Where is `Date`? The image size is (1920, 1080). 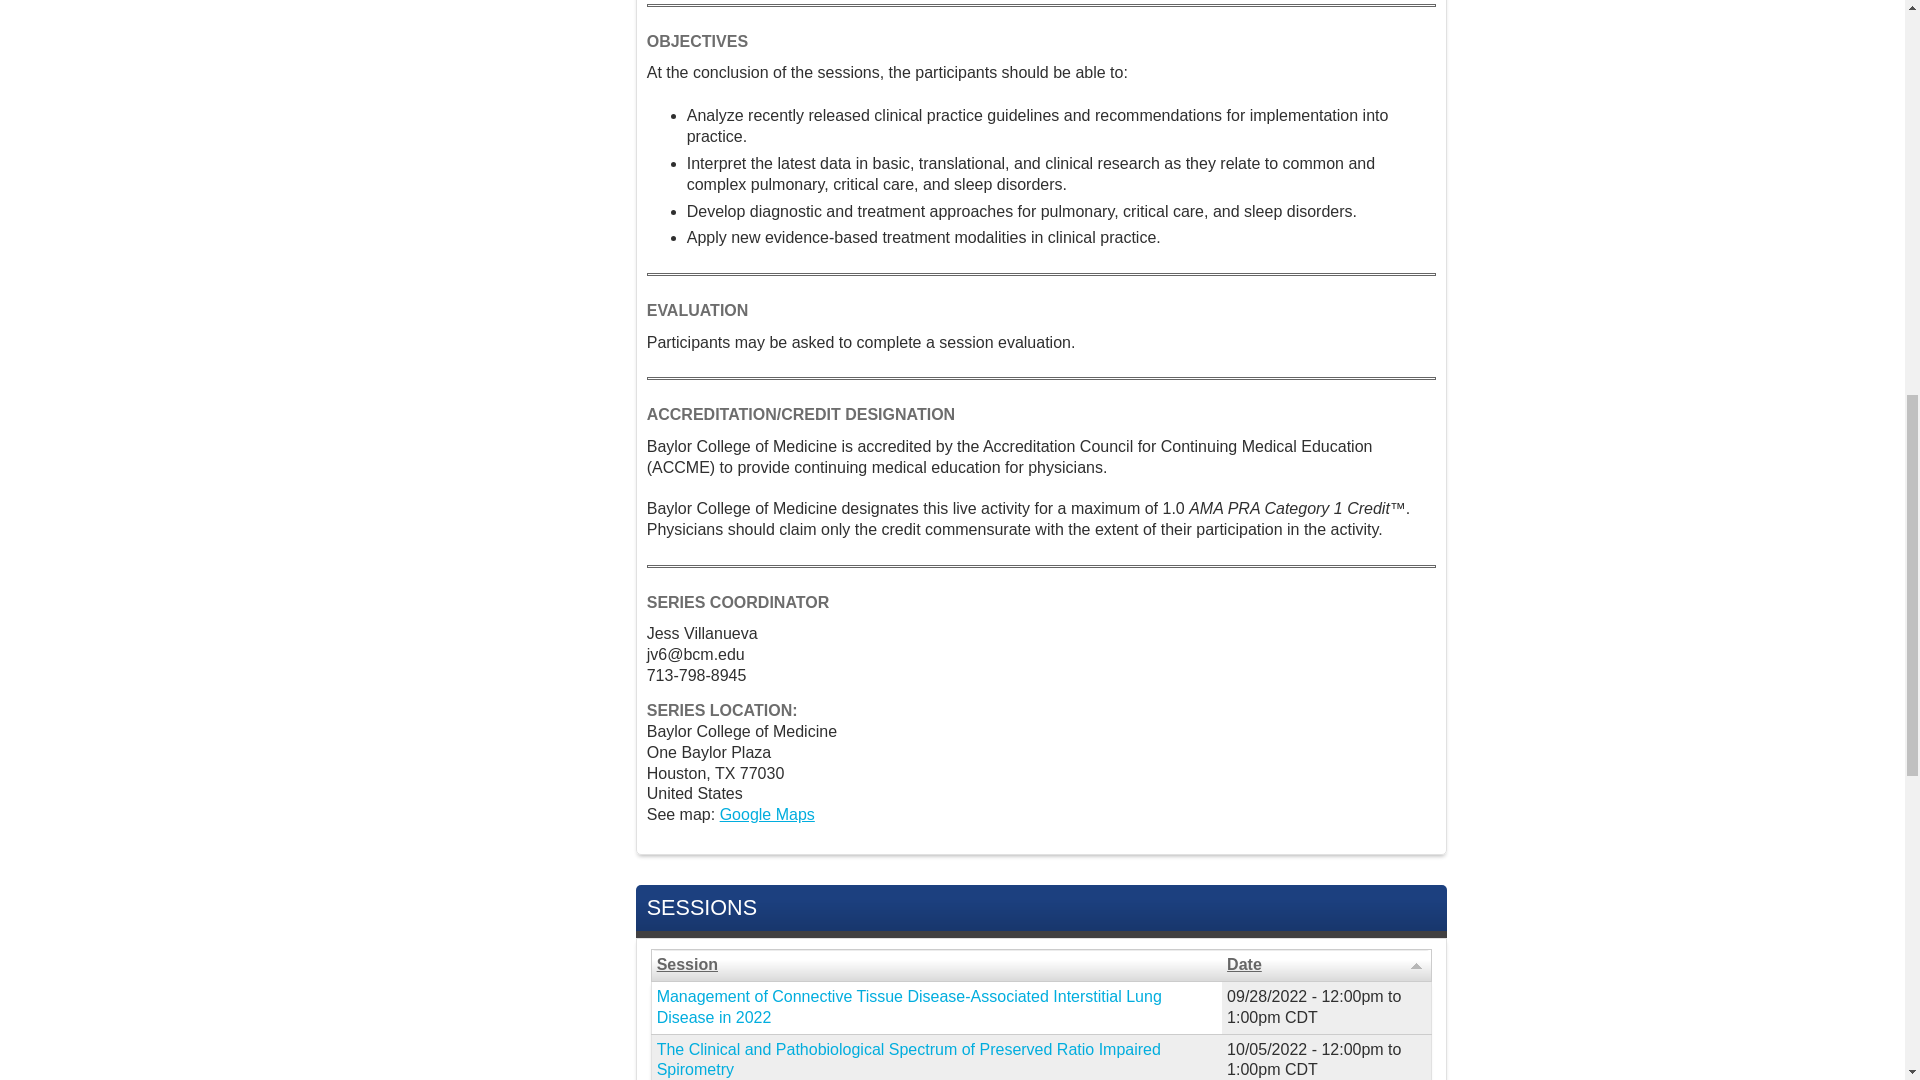 Date is located at coordinates (1326, 965).